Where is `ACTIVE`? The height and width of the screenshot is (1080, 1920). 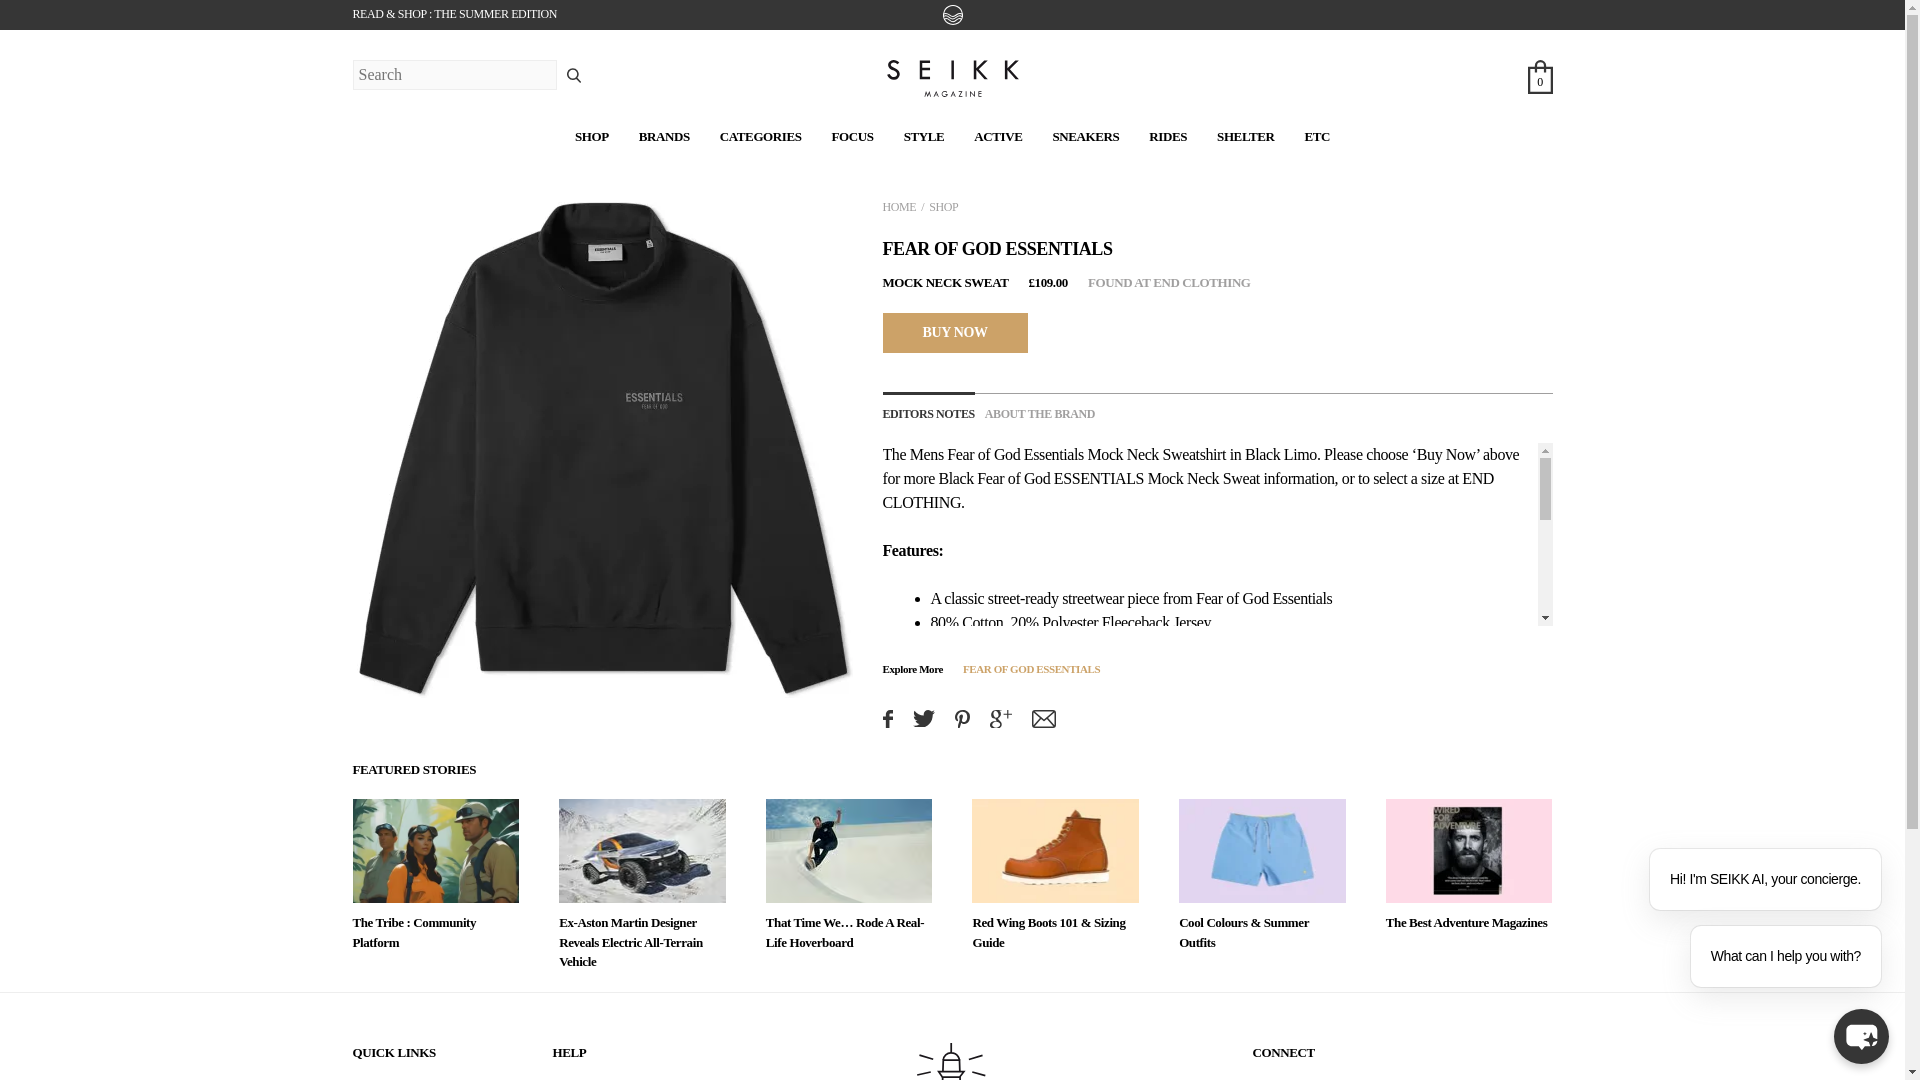 ACTIVE is located at coordinates (997, 136).